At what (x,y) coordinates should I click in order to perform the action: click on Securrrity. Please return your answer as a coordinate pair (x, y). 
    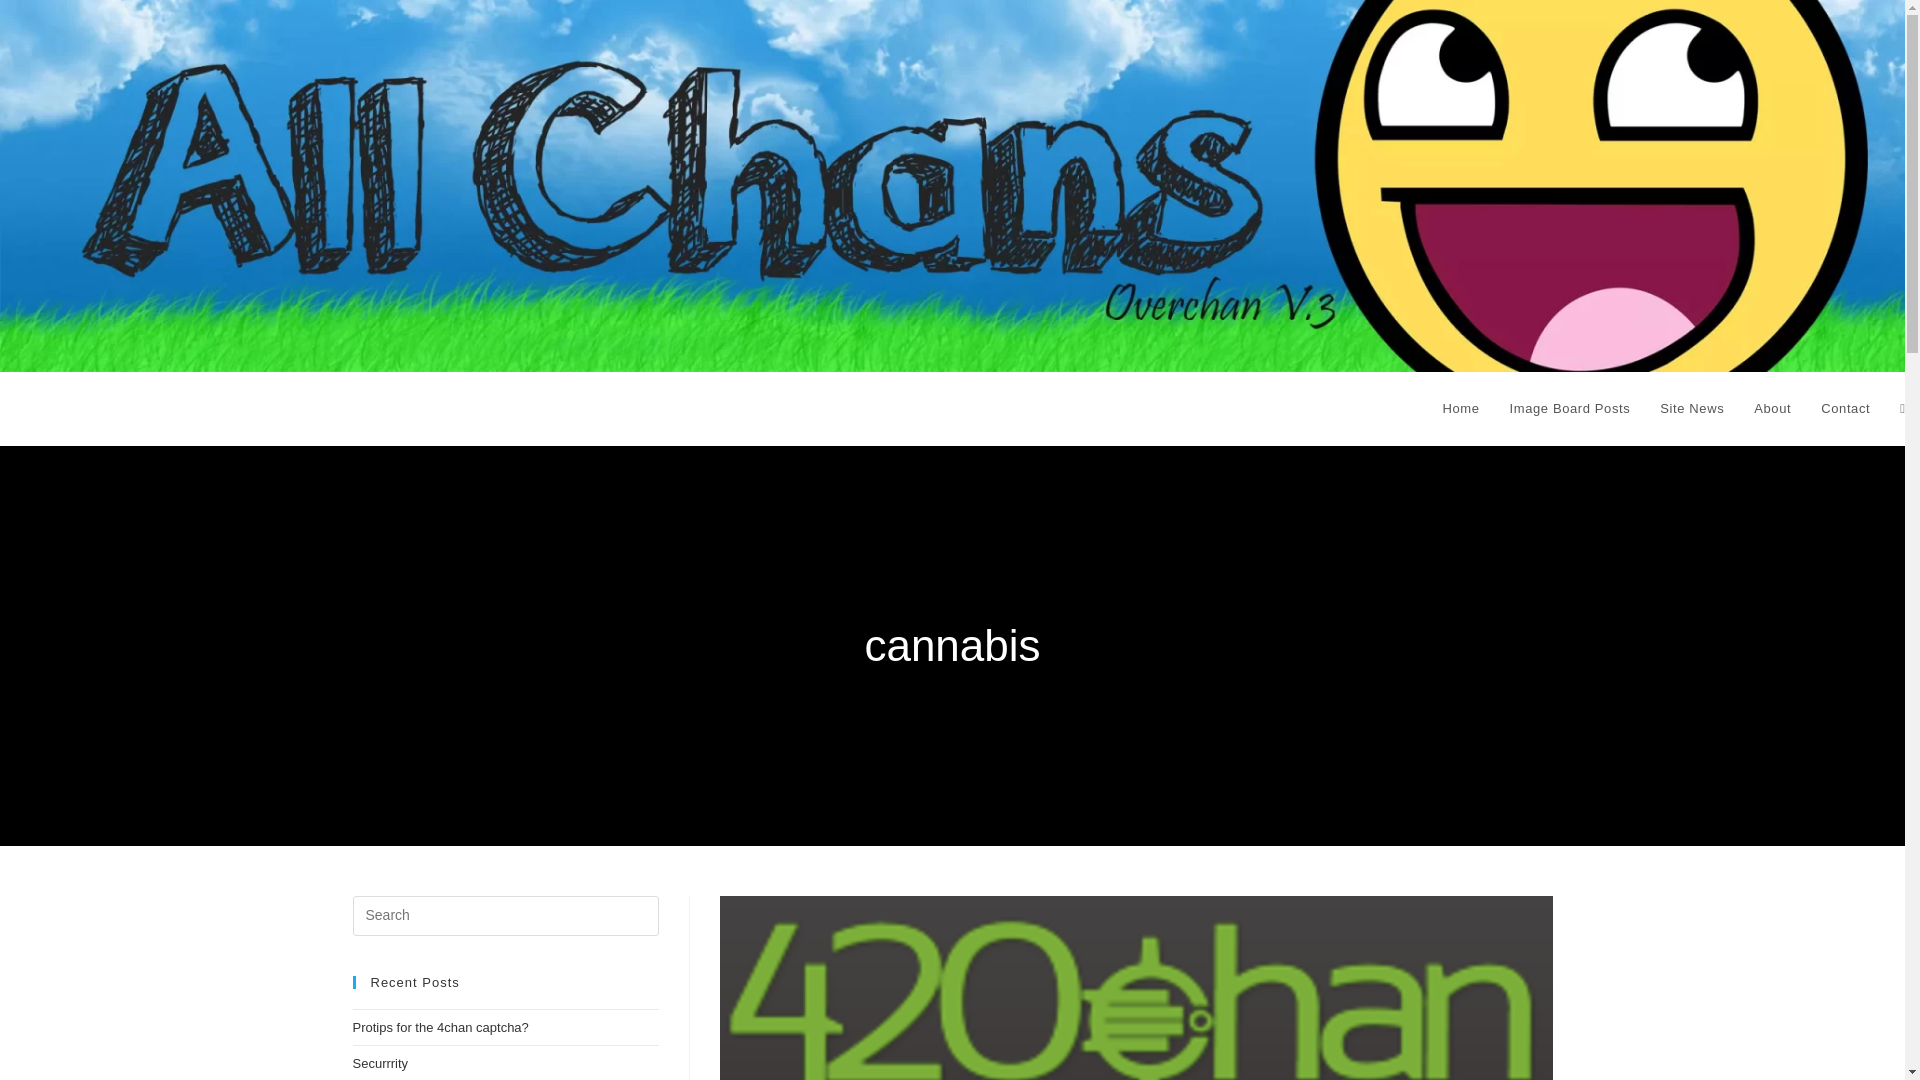
    Looking at the image, I should click on (379, 1064).